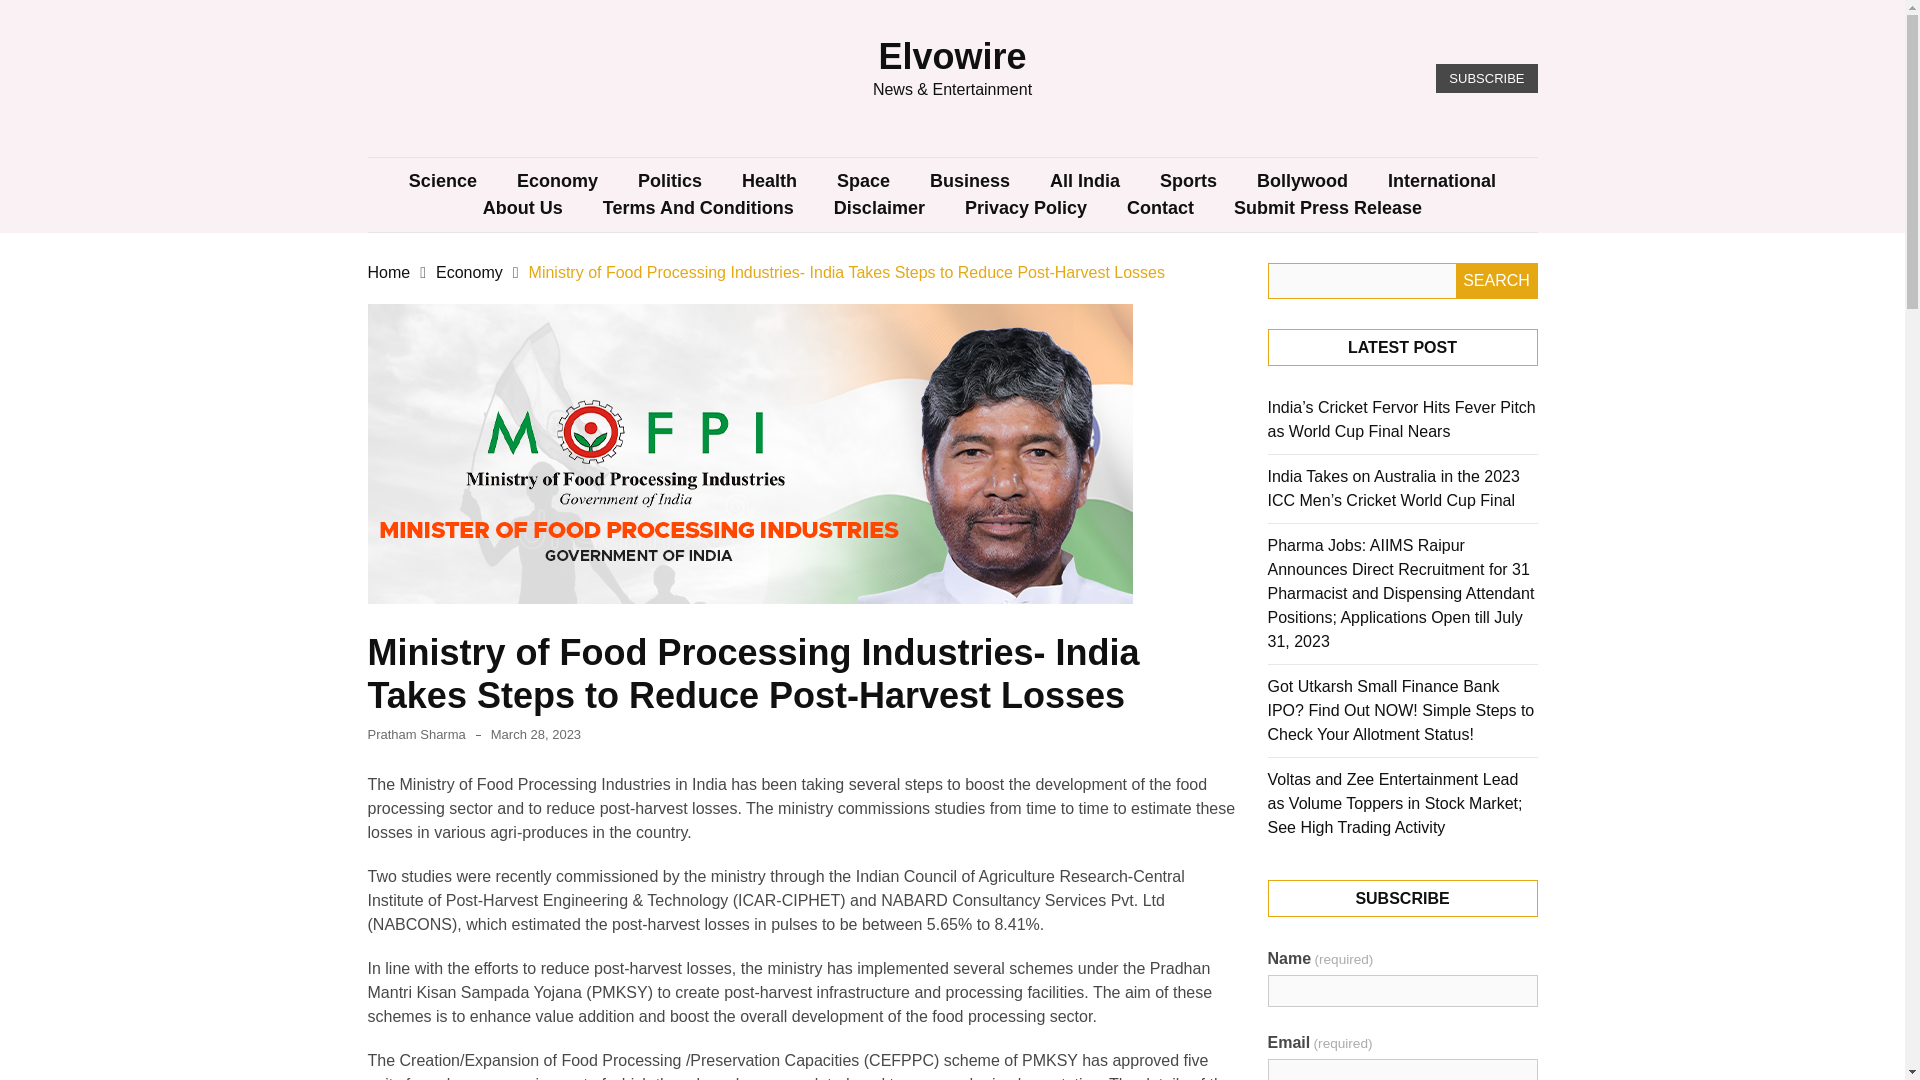 The width and height of the screenshot is (1920, 1080). I want to click on Terms And Conditions, so click(698, 208).